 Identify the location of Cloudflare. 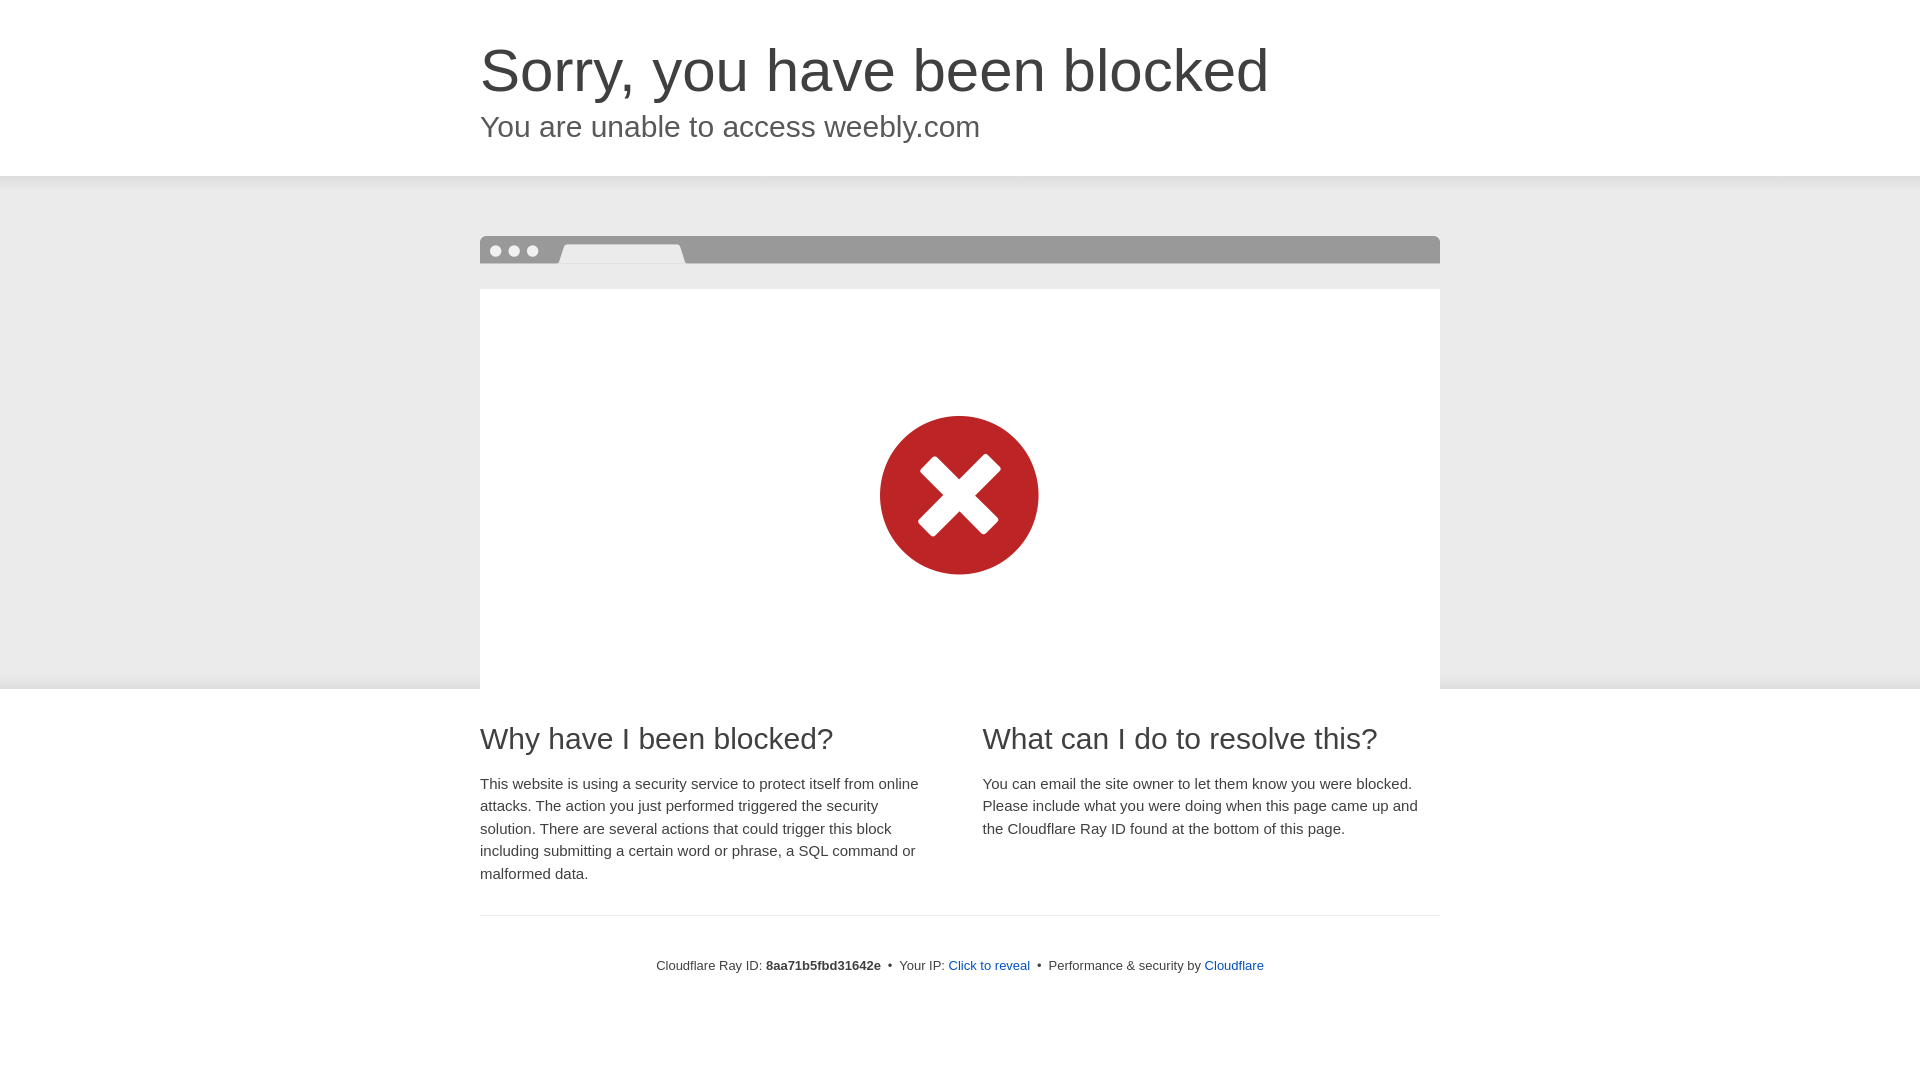
(1234, 965).